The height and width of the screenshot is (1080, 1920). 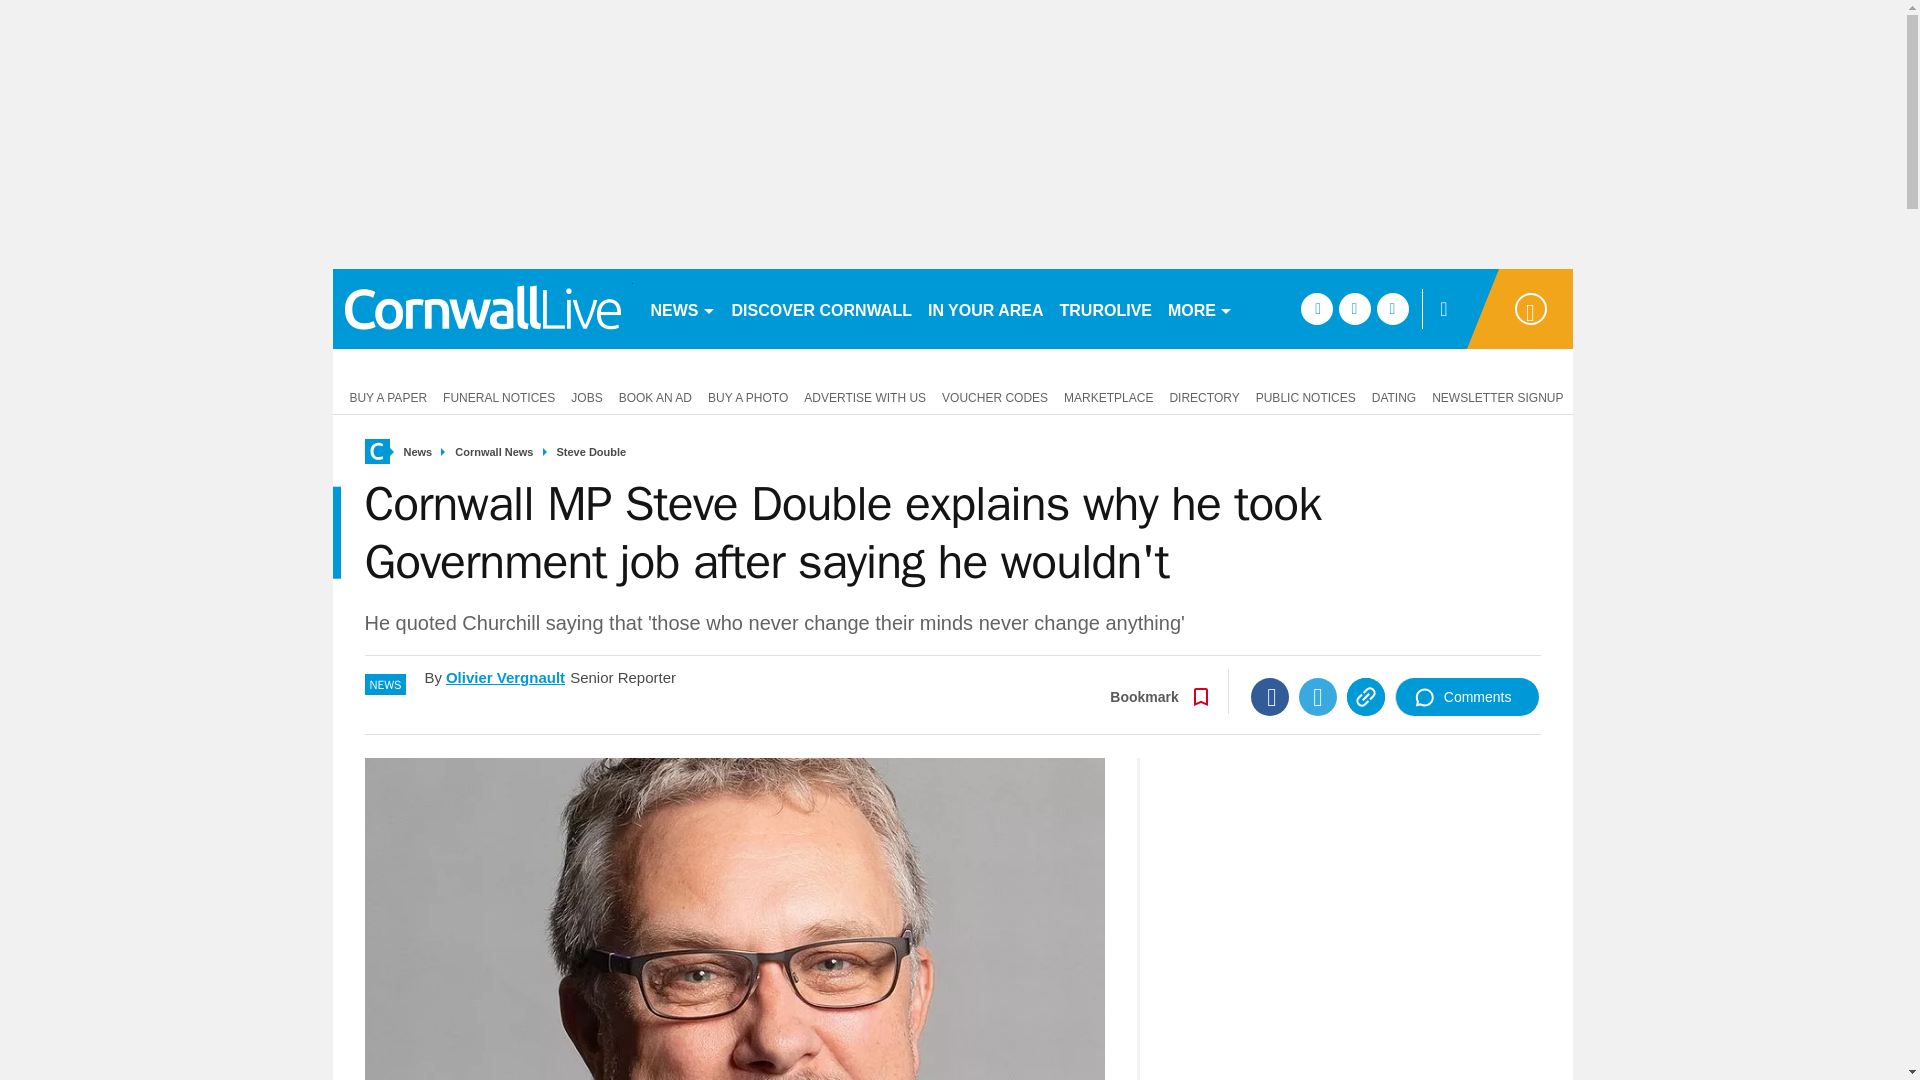 What do you see at coordinates (1354, 308) in the screenshot?
I see `twitter` at bounding box center [1354, 308].